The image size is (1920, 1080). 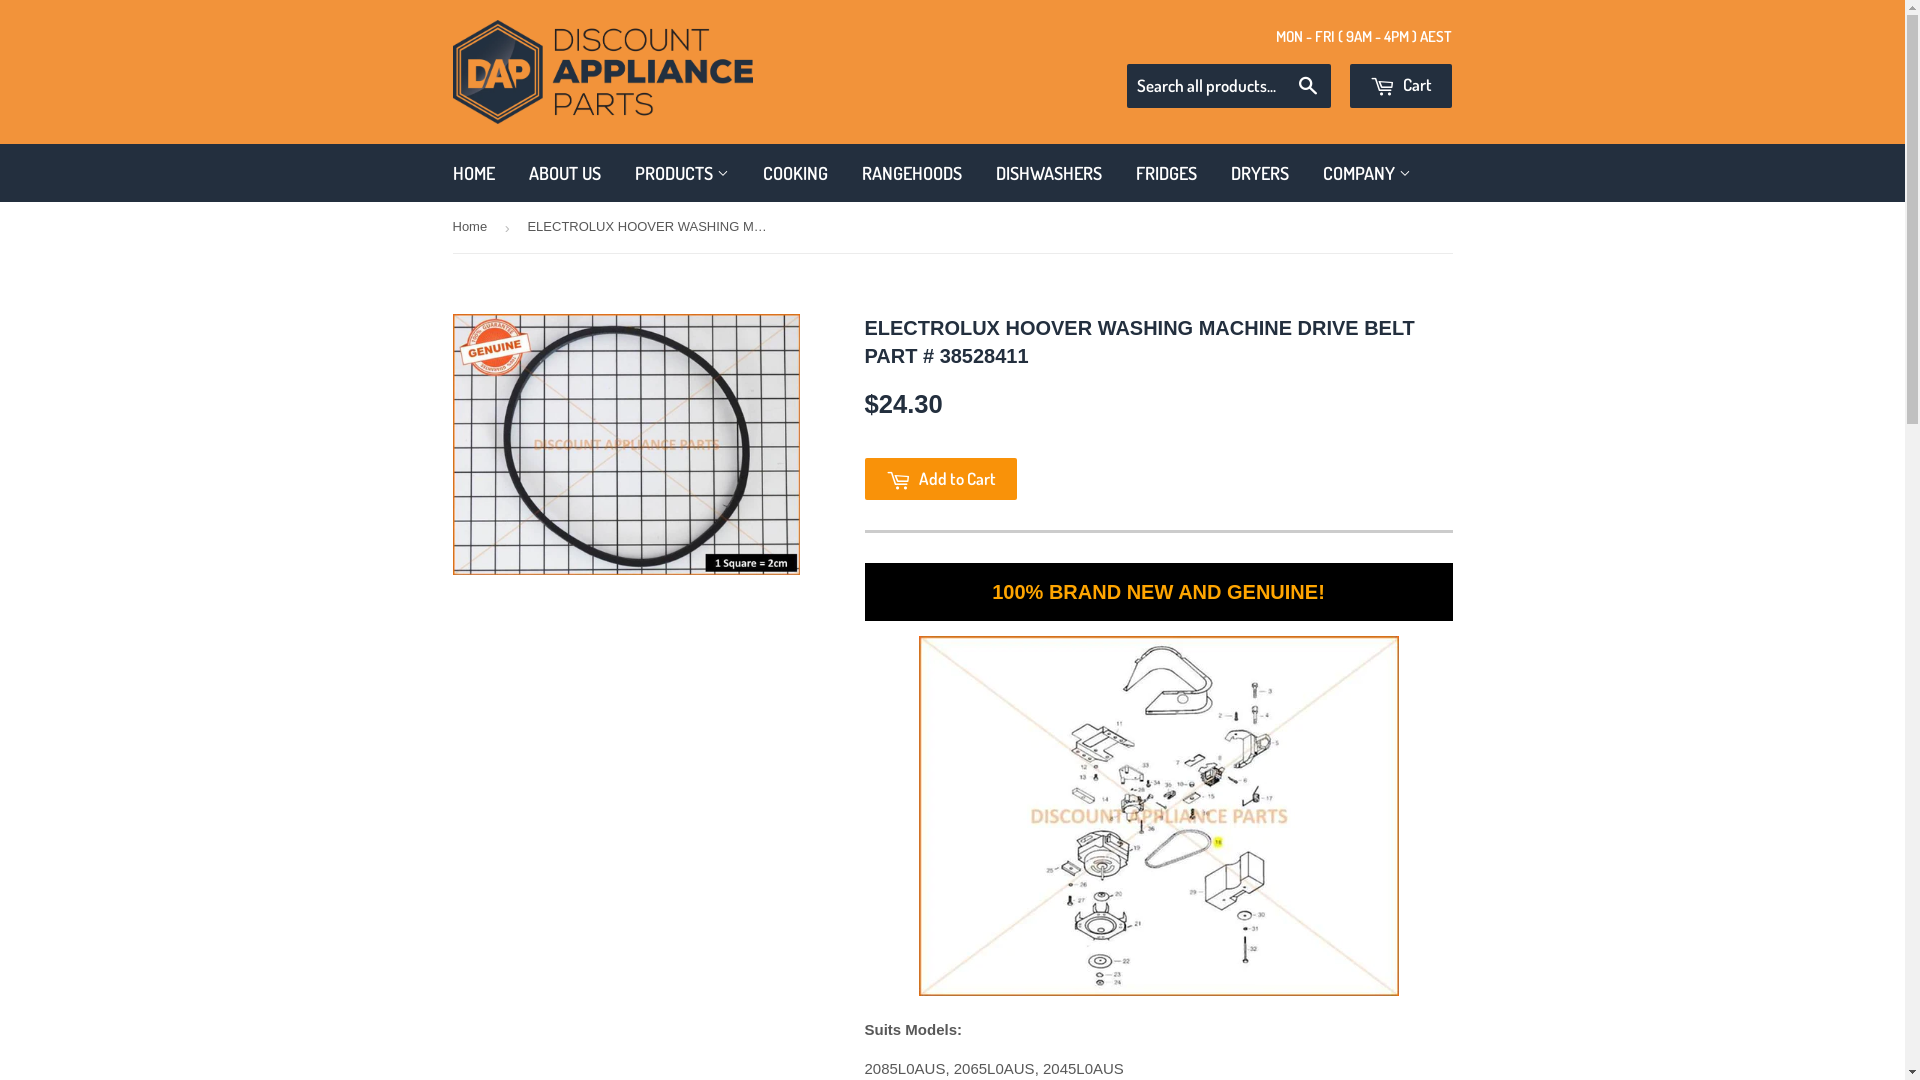 What do you see at coordinates (472, 228) in the screenshot?
I see `Home` at bounding box center [472, 228].